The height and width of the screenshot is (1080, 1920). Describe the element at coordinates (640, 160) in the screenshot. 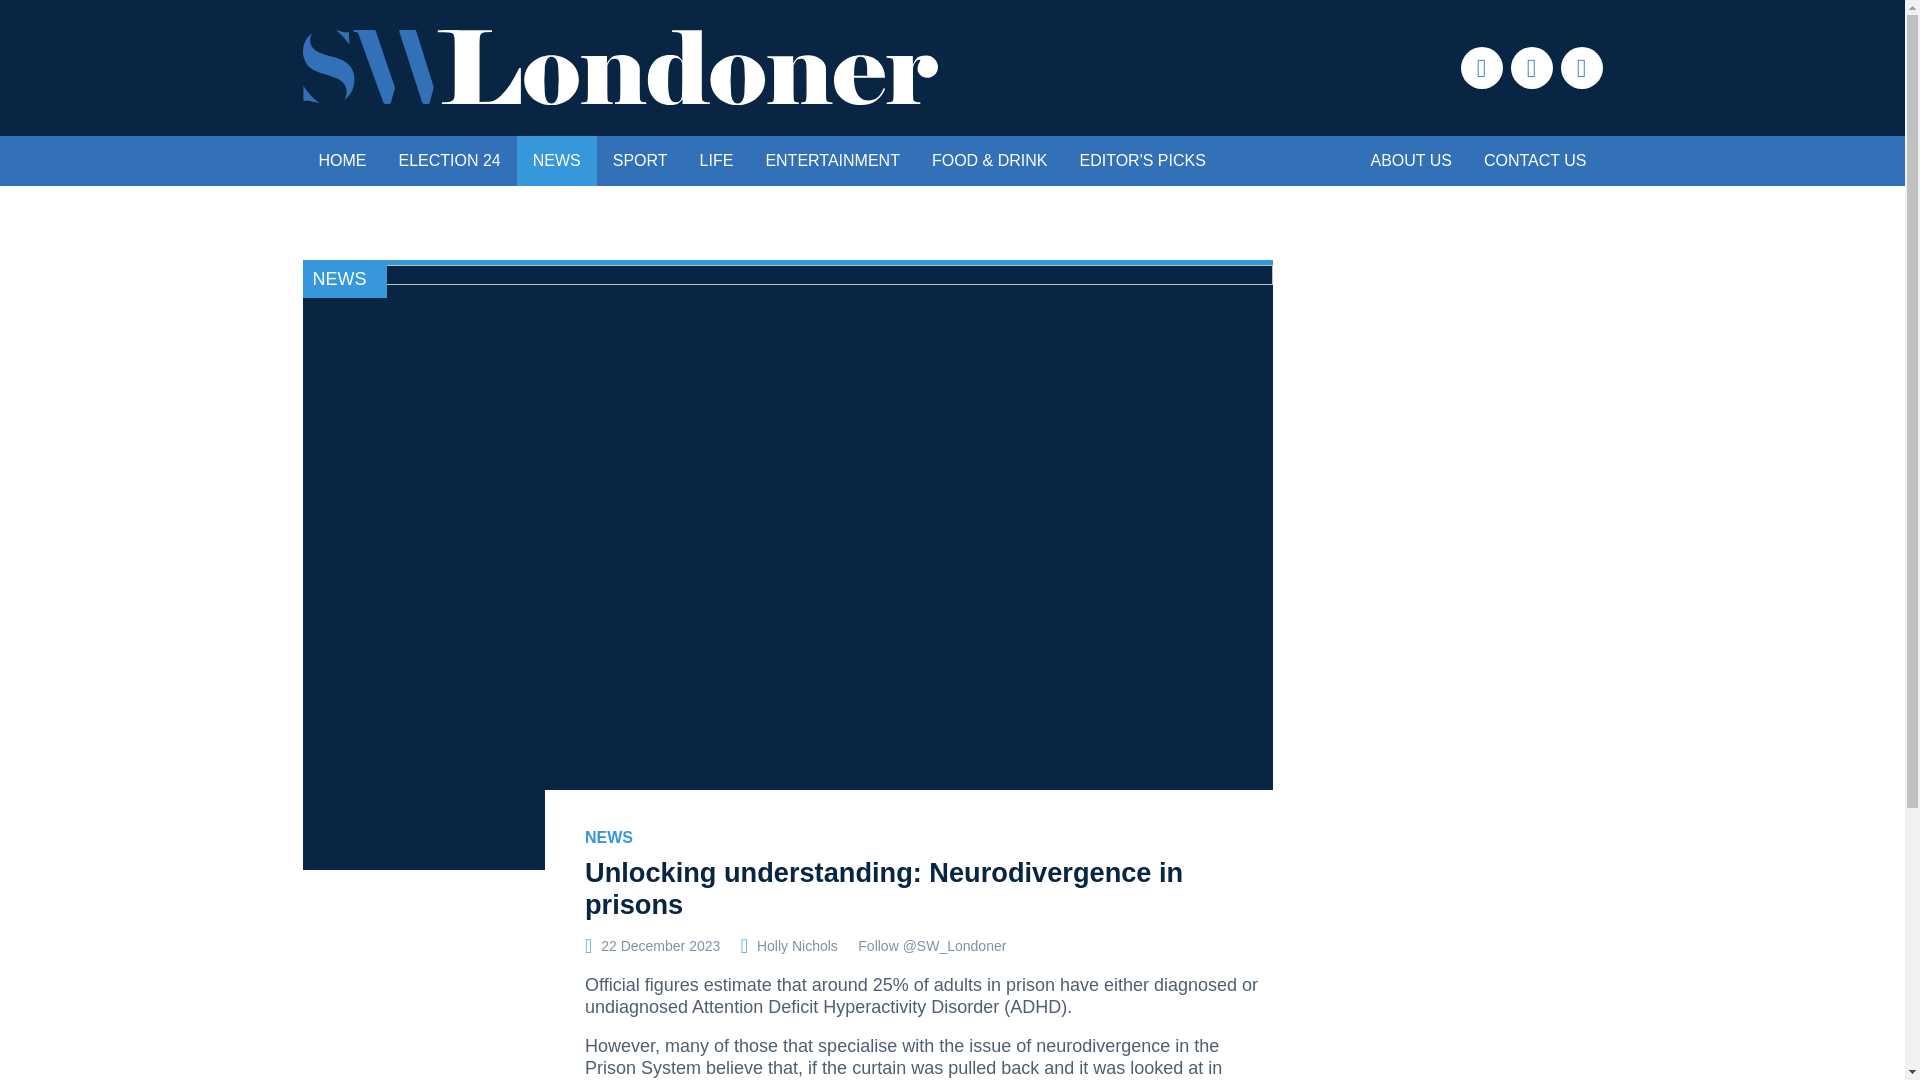

I see `SPORT` at that location.